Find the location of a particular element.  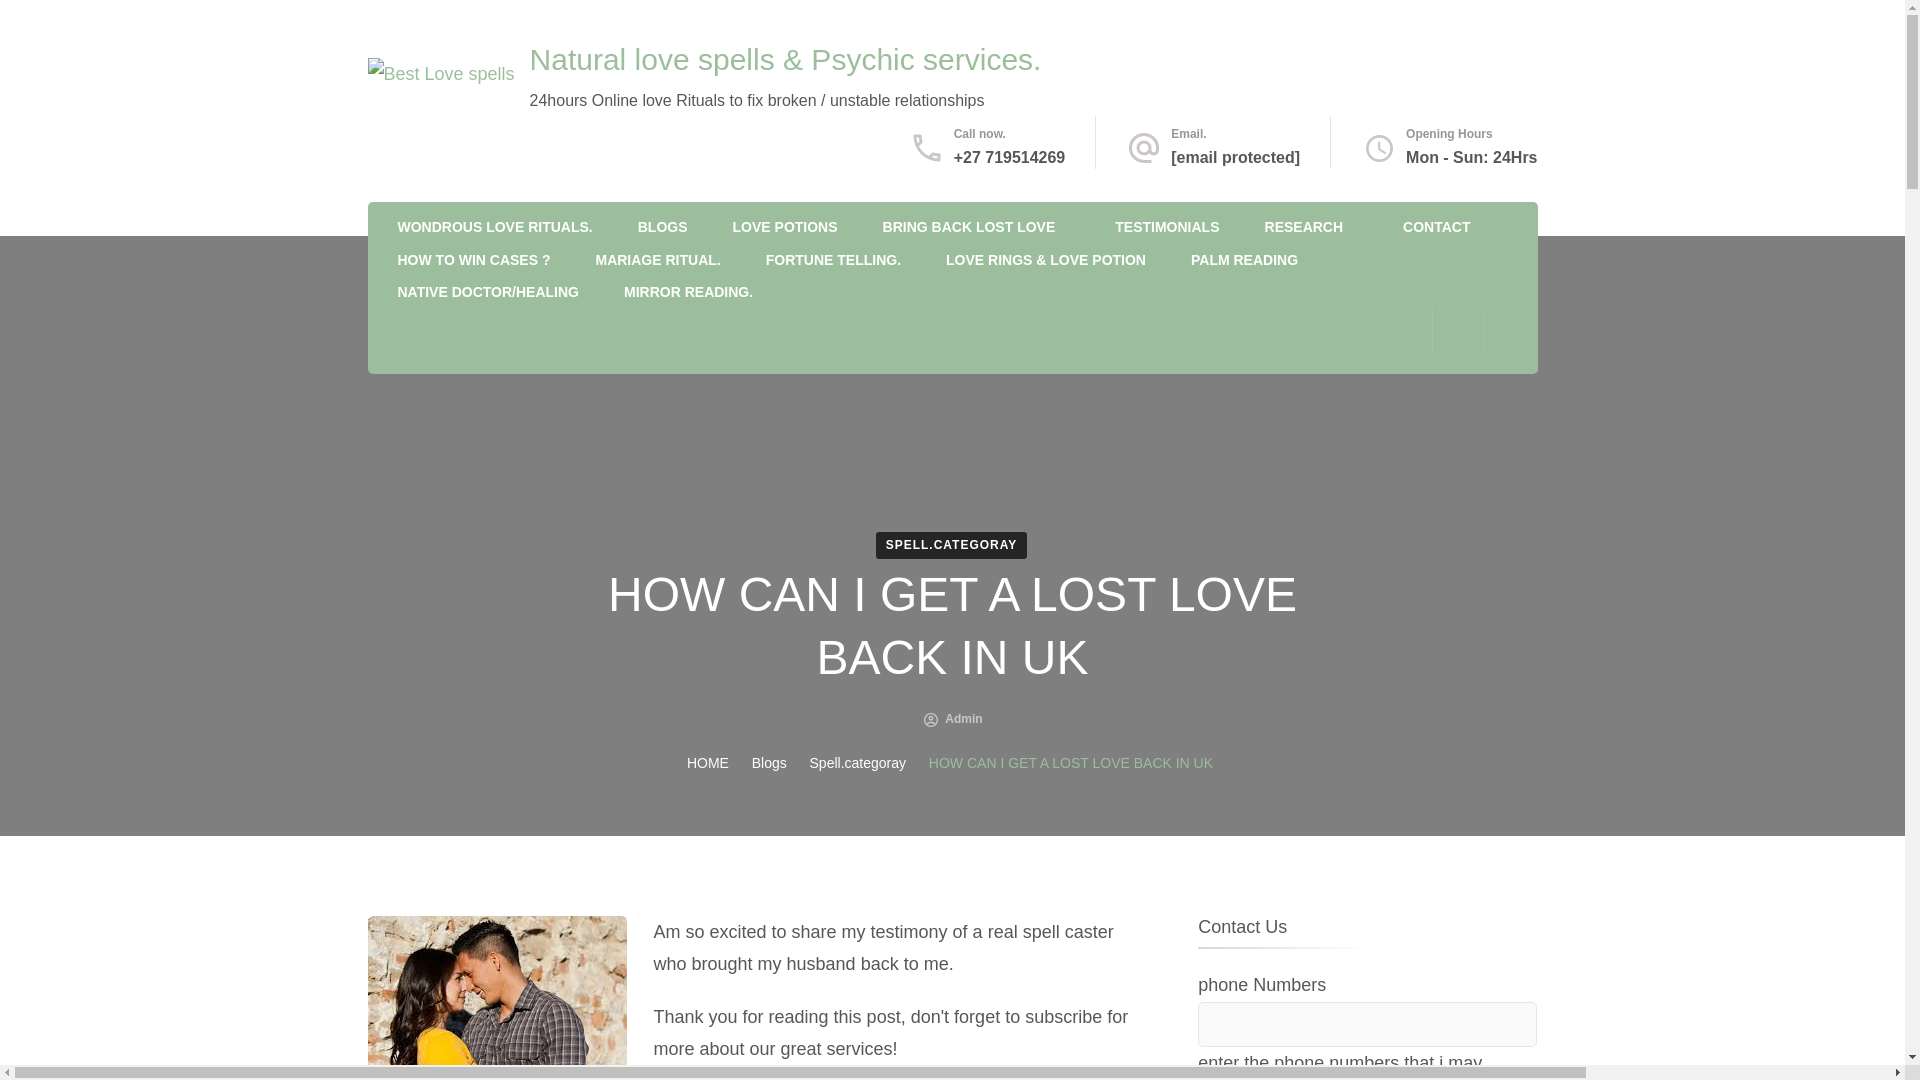

HOW TO WIN CASES ? is located at coordinates (474, 262).